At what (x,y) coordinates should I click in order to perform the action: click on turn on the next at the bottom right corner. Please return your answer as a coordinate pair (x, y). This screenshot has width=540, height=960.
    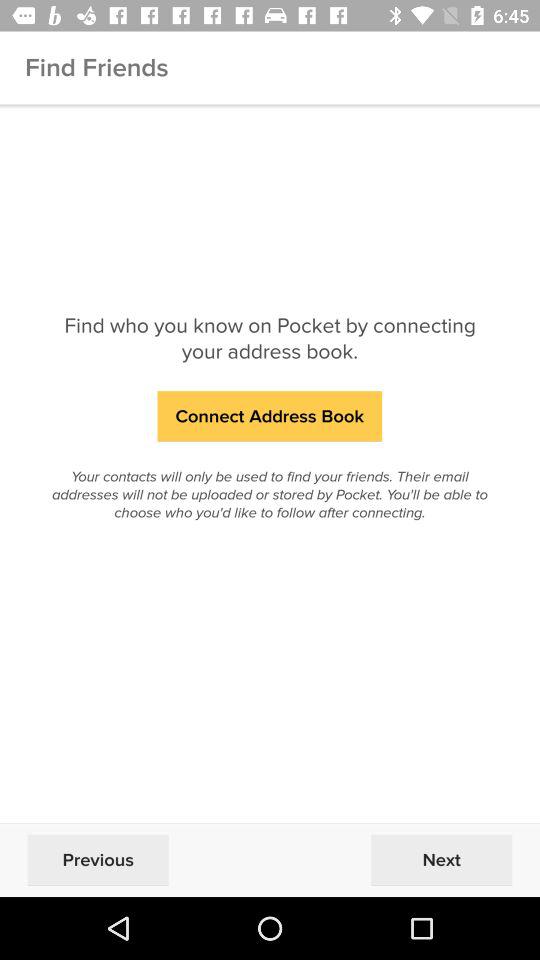
    Looking at the image, I should click on (441, 860).